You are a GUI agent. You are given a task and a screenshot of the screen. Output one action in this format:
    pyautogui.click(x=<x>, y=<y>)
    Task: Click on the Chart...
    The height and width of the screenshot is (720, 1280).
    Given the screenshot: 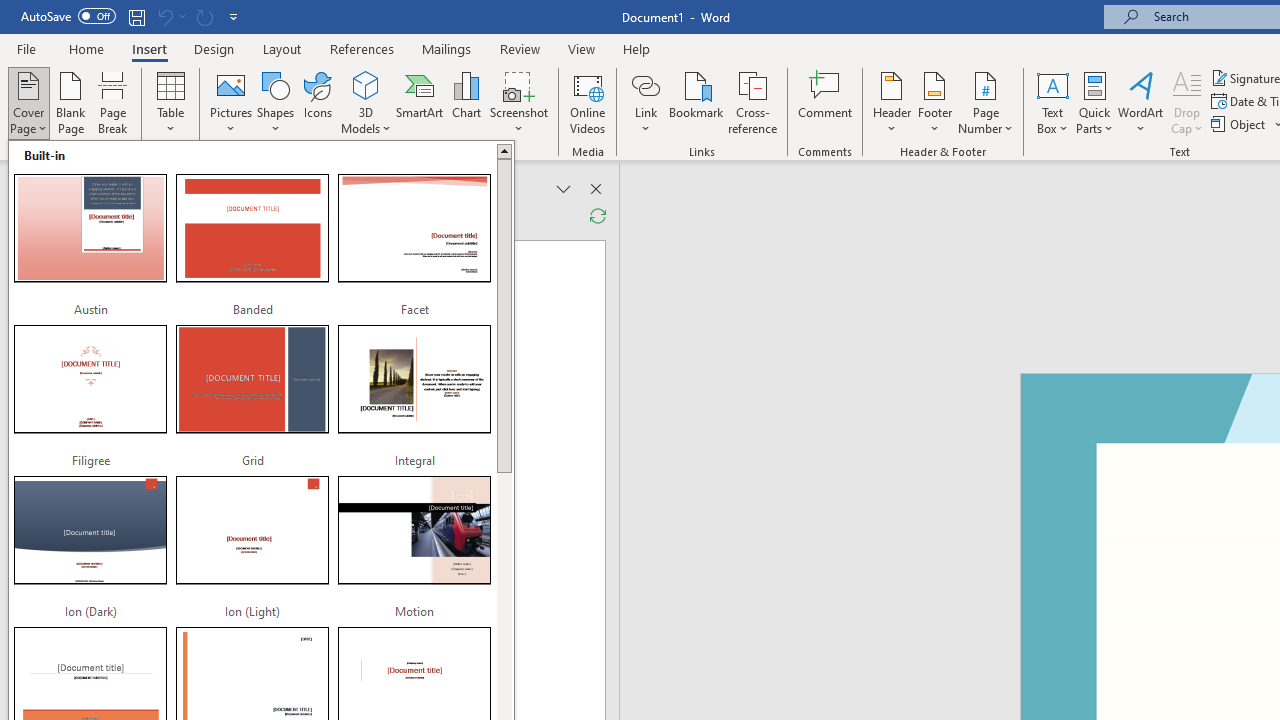 What is the action you would take?
    pyautogui.click(x=466, y=102)
    